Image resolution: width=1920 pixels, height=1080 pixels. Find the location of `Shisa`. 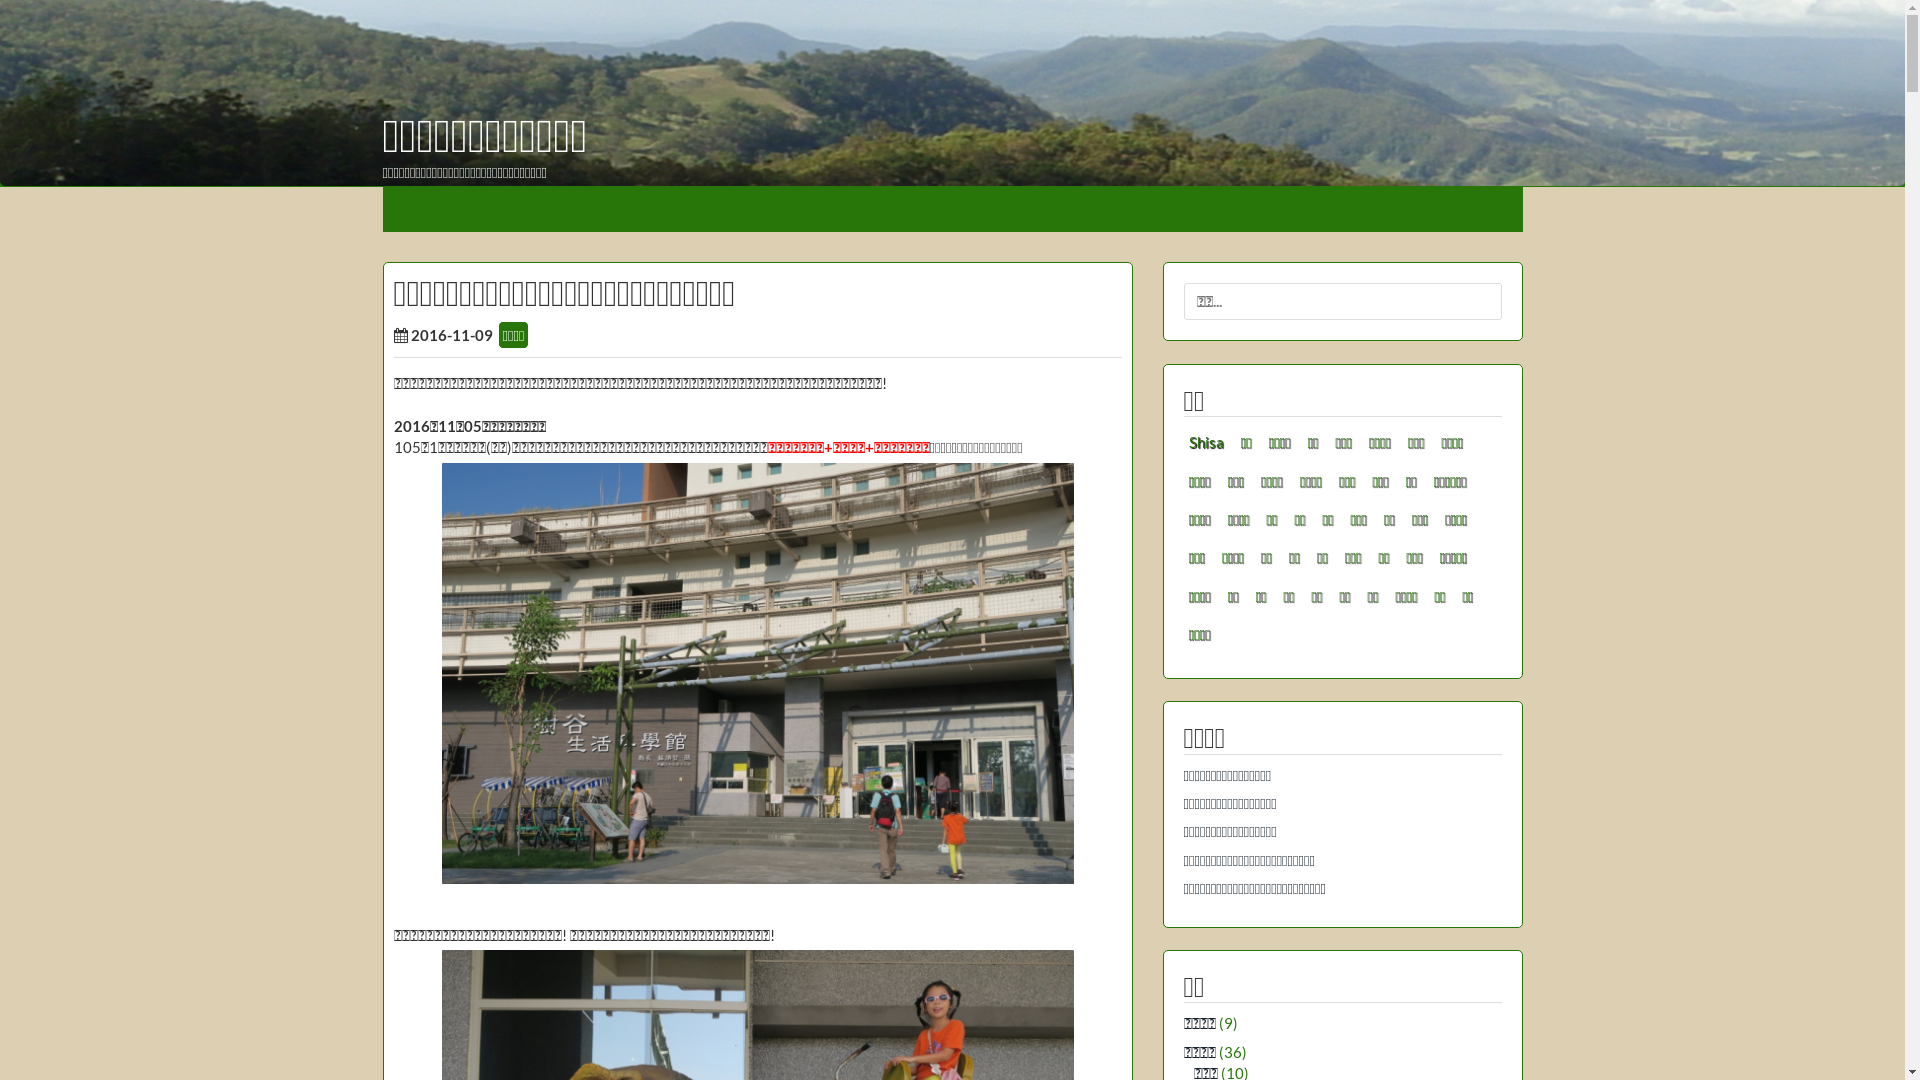

Shisa is located at coordinates (1206, 442).